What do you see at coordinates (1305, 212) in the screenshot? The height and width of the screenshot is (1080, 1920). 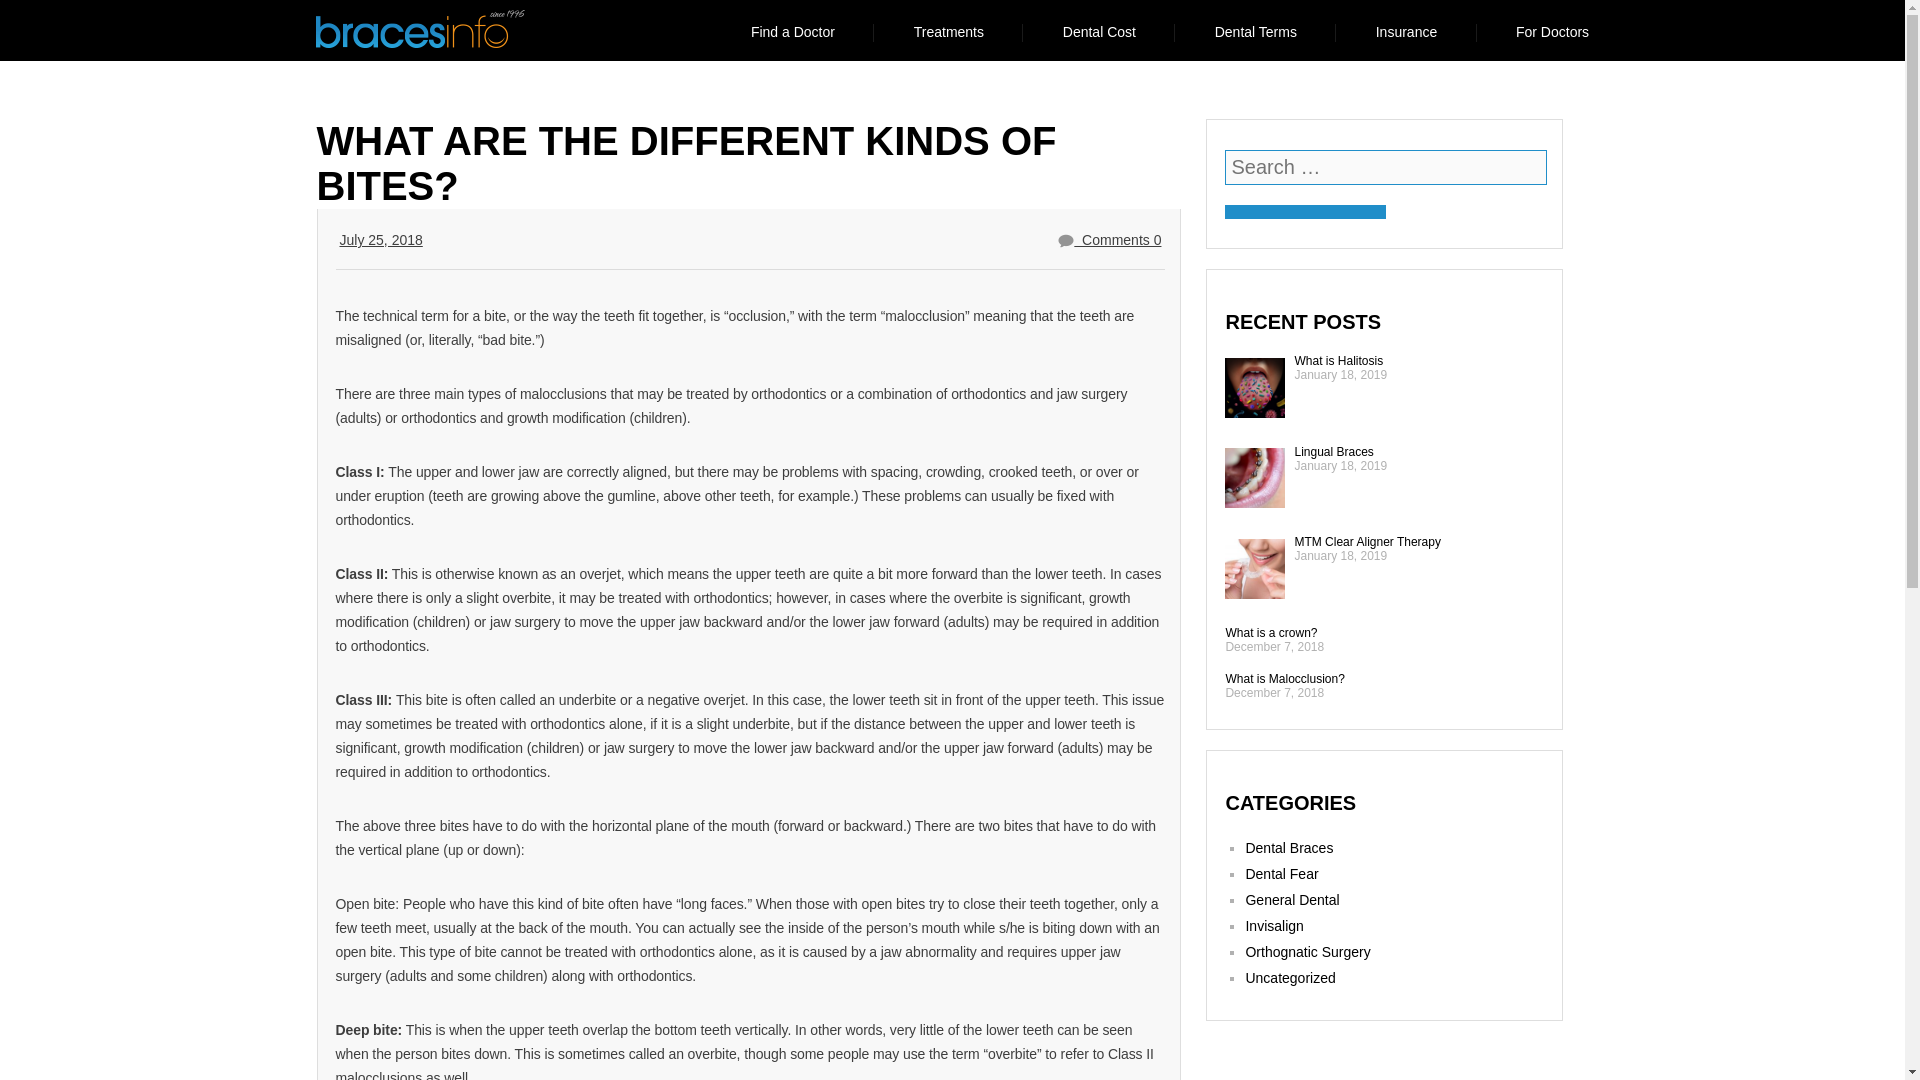 I see `SEARCH` at bounding box center [1305, 212].